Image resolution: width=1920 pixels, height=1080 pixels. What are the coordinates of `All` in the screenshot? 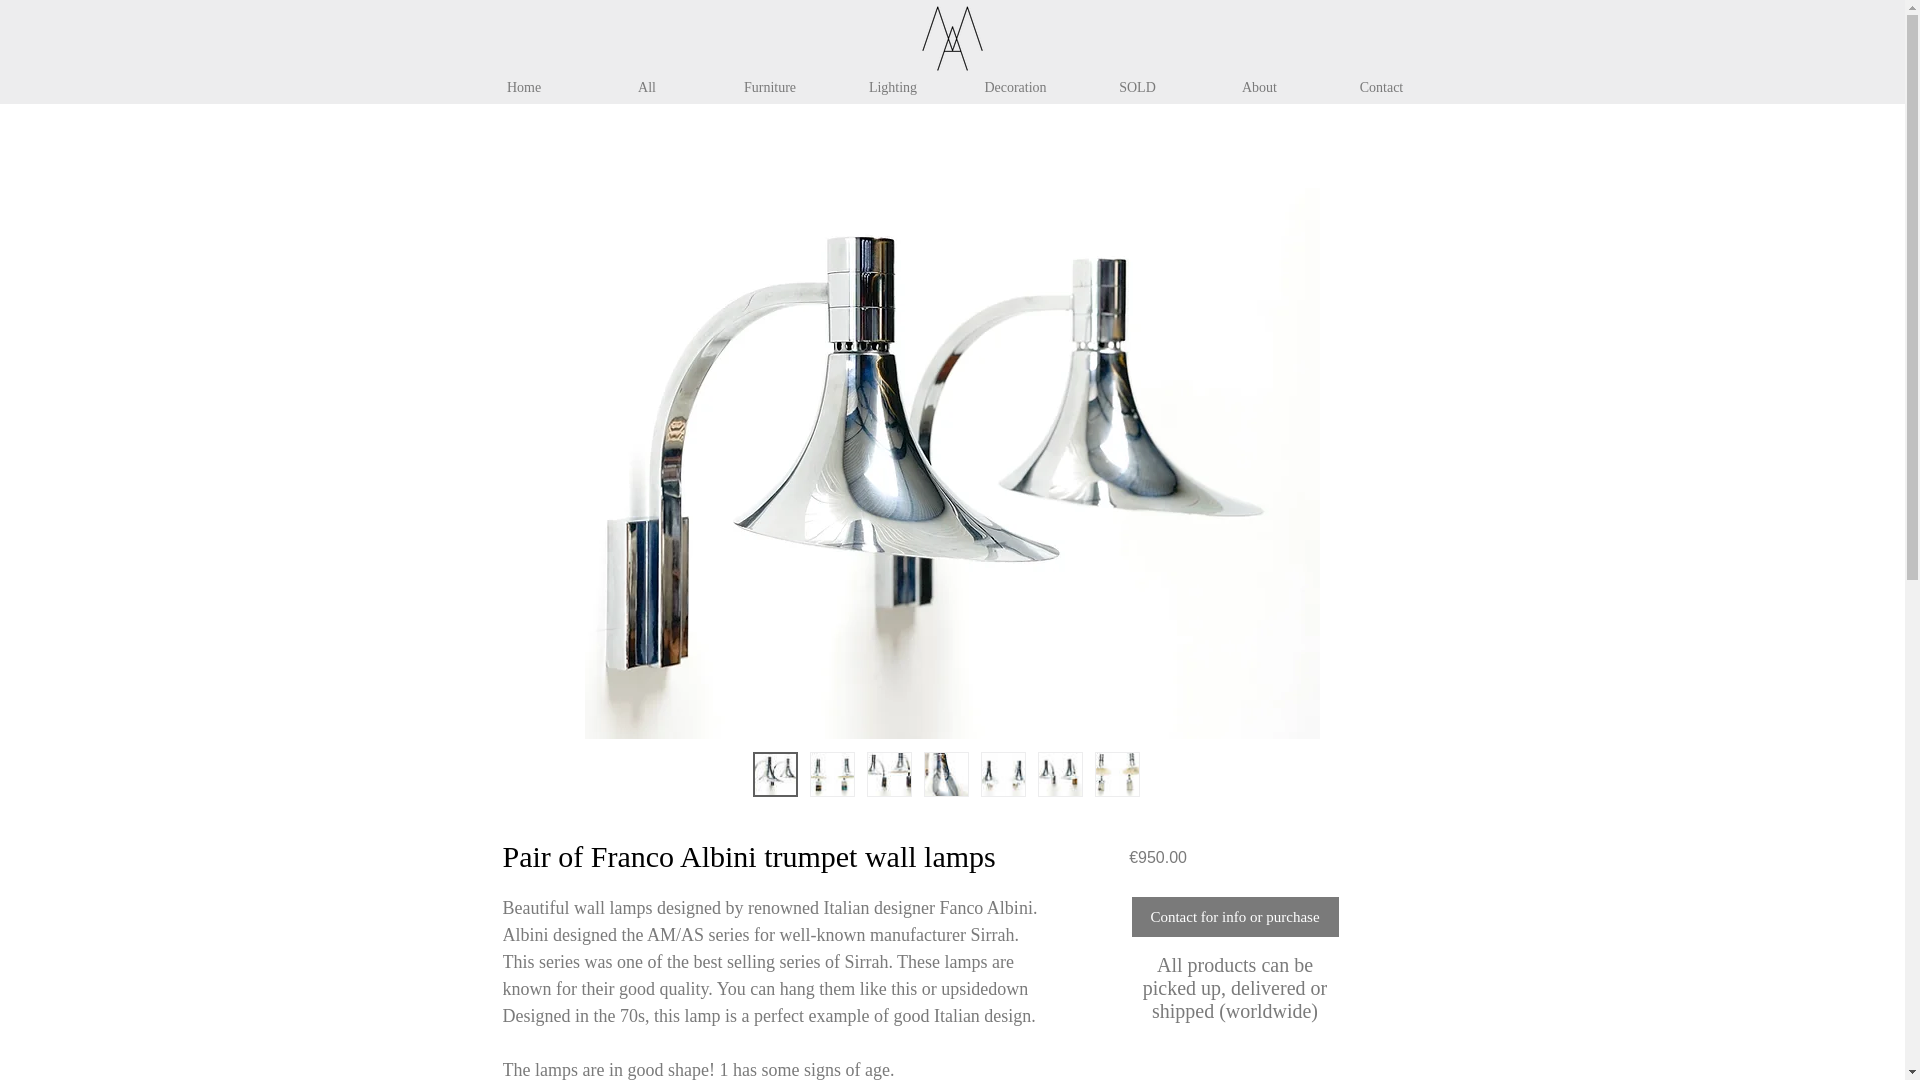 It's located at (646, 88).